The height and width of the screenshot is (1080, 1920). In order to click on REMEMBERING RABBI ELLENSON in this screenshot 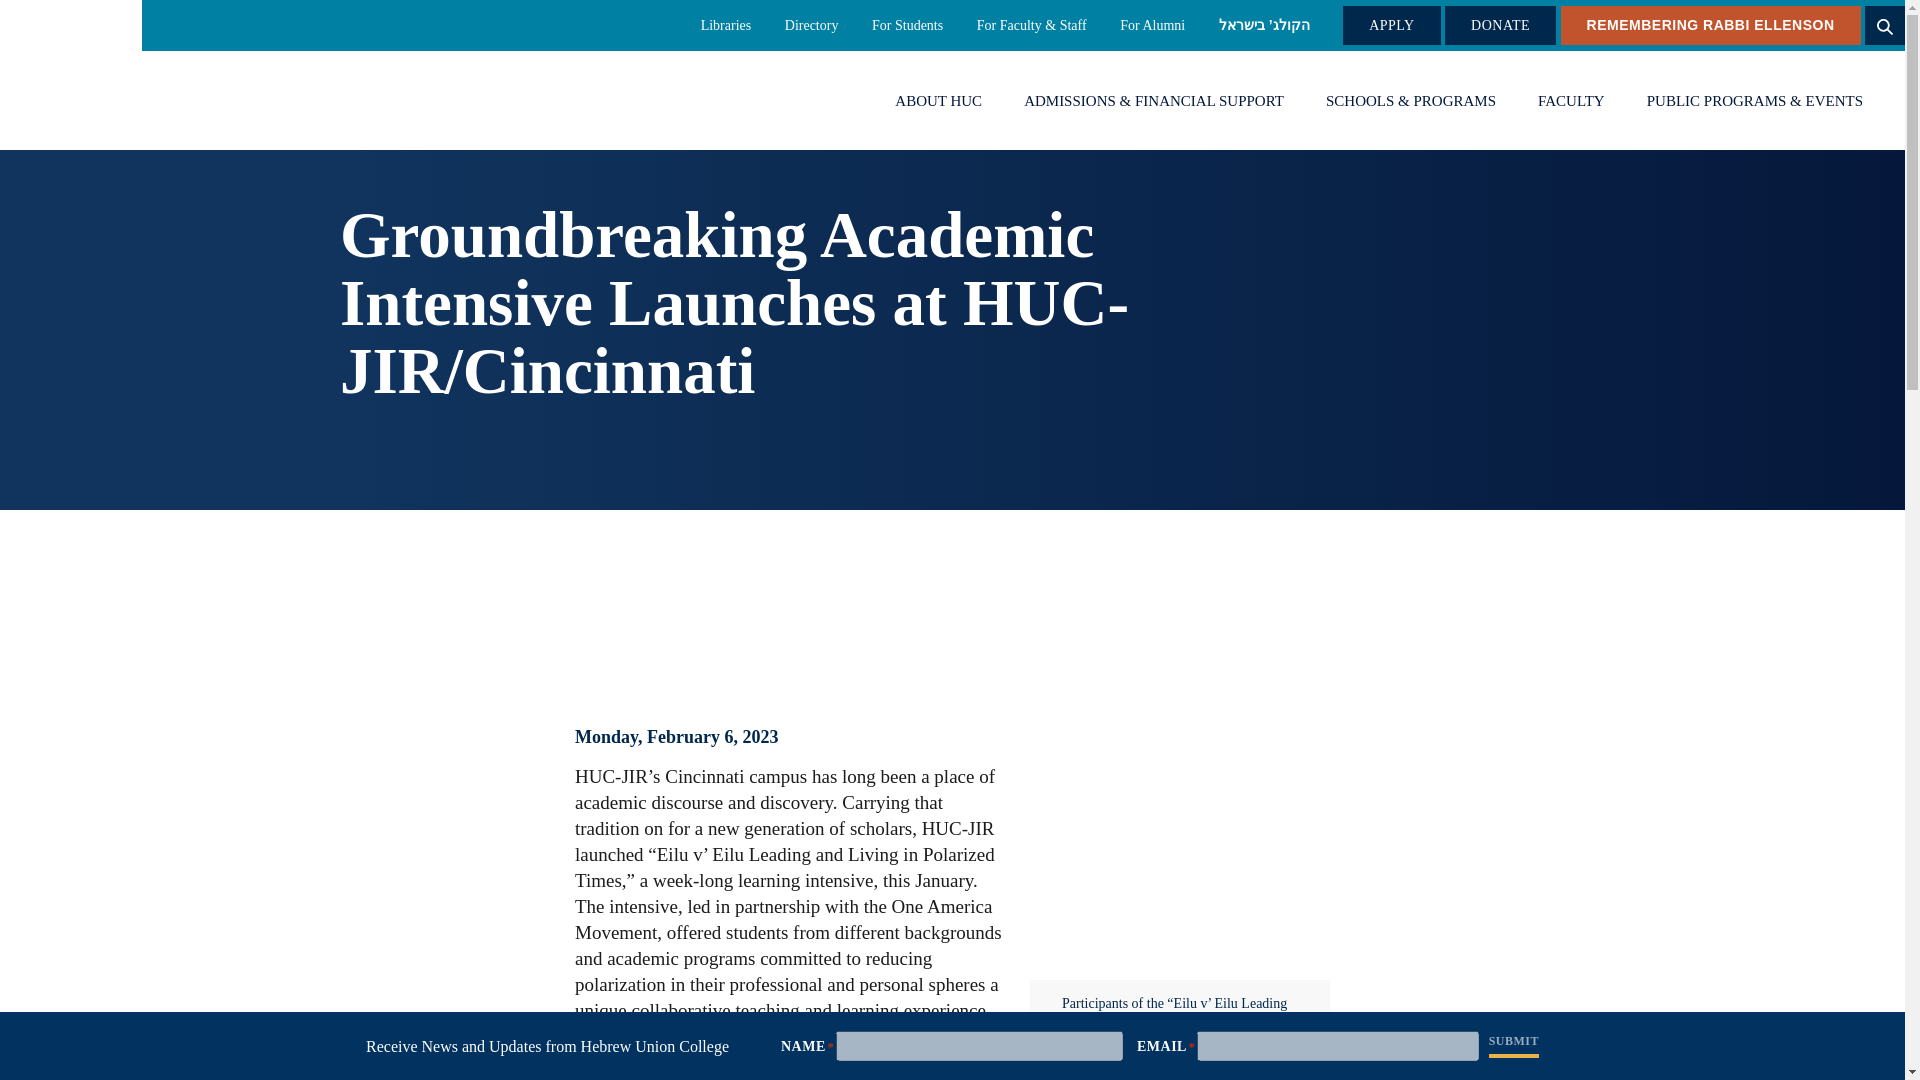, I will do `click(1710, 26)`.